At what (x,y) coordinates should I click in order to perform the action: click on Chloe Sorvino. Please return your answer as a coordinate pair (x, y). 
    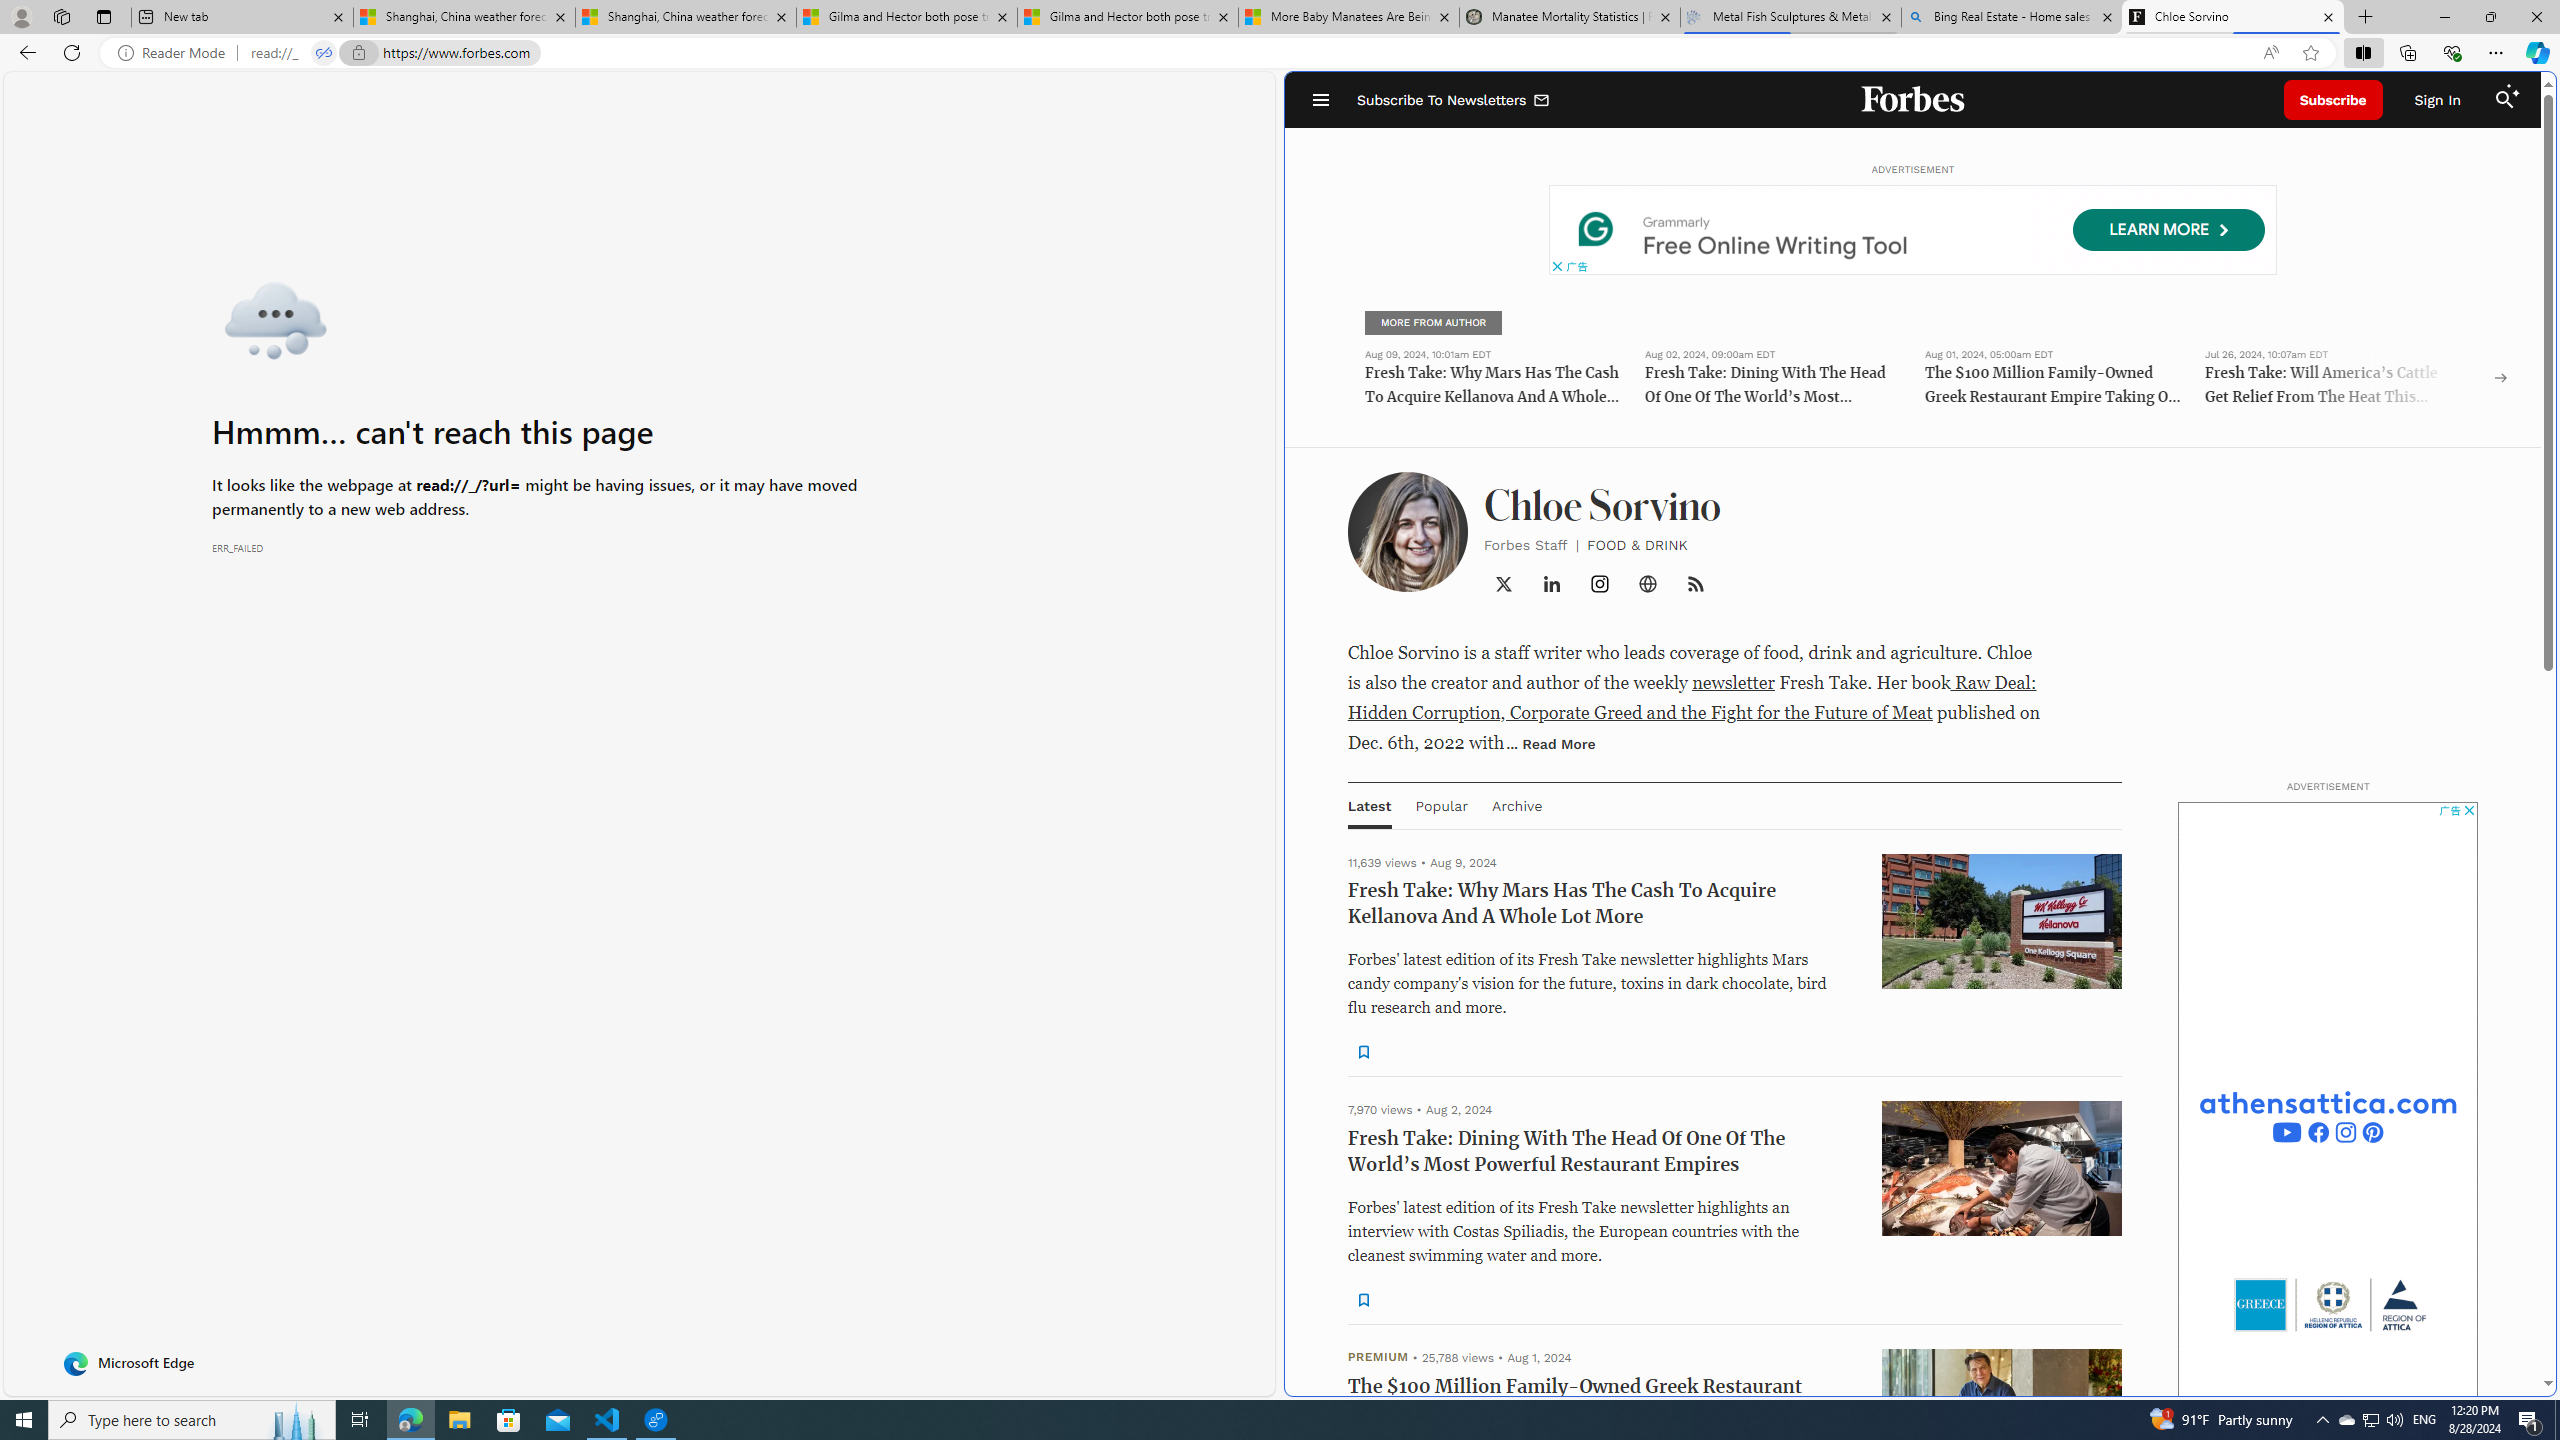
    Looking at the image, I should click on (2233, 17).